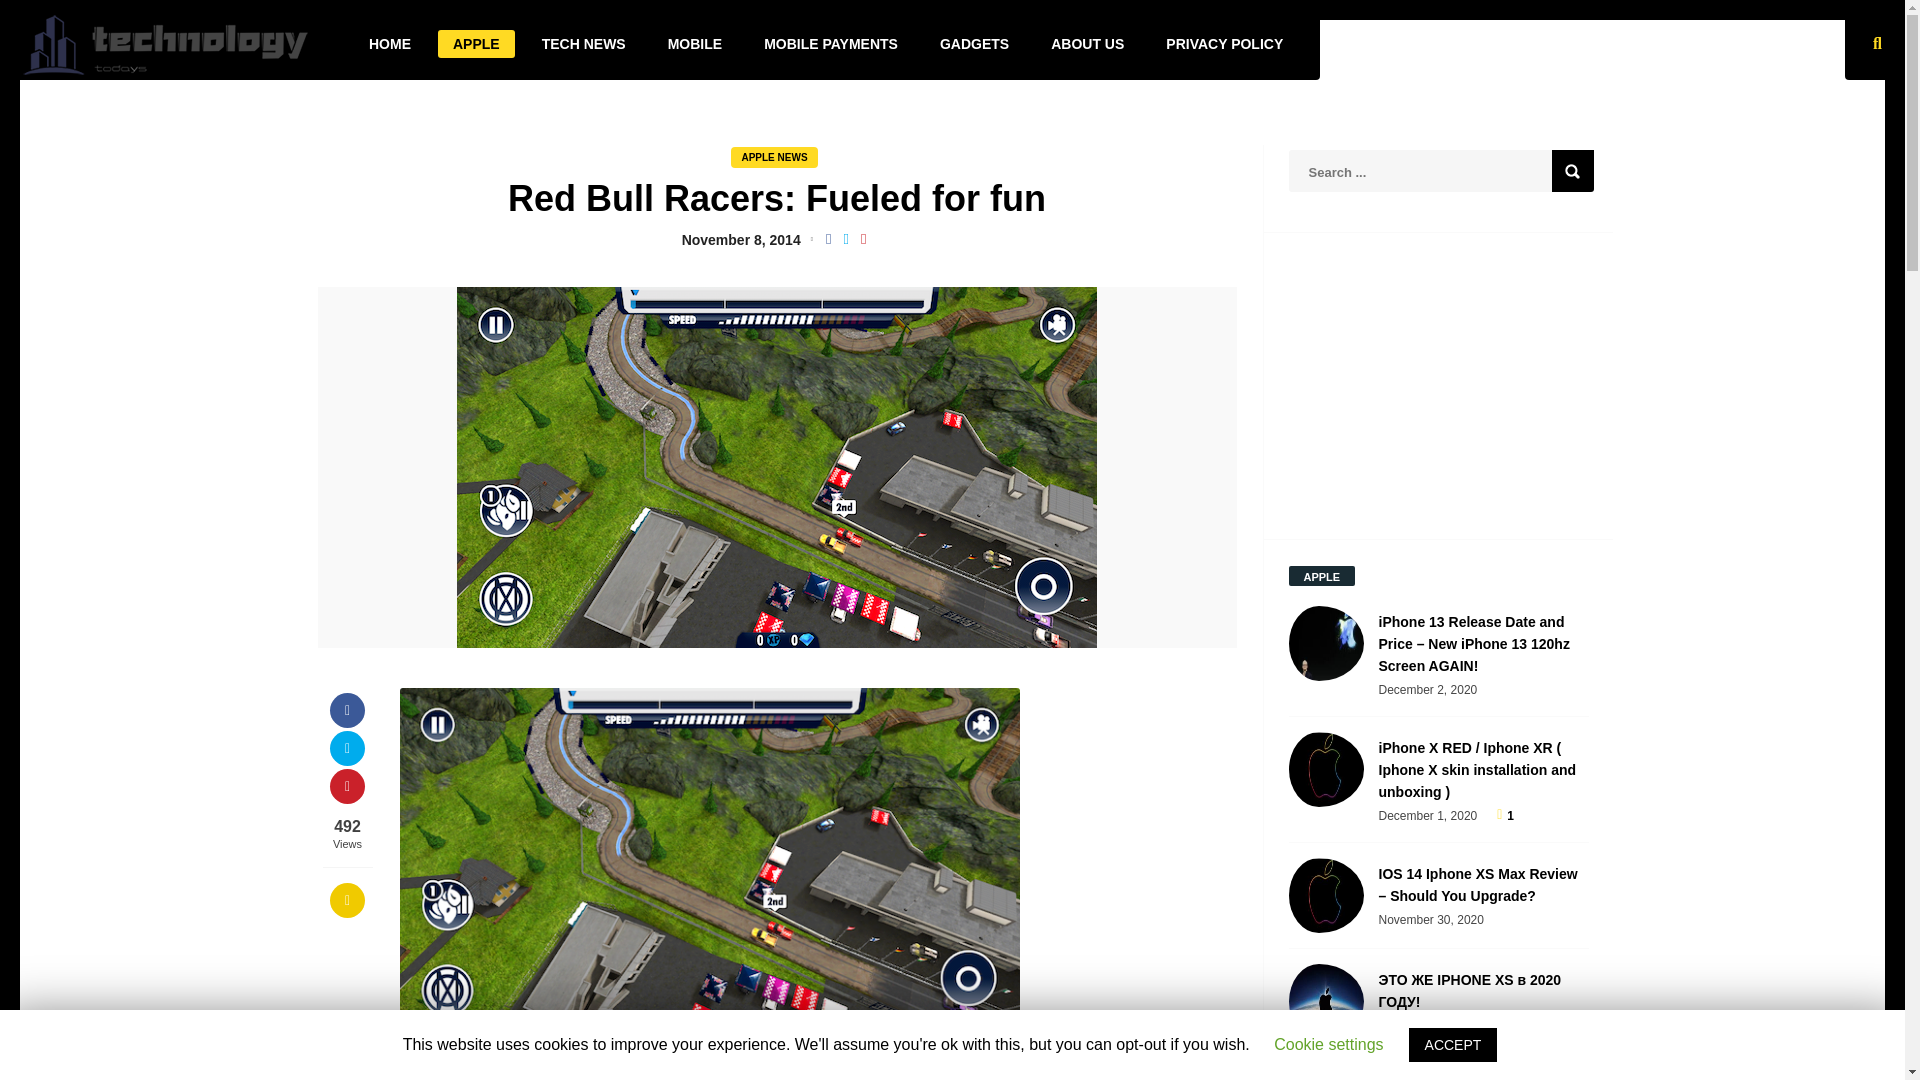 This screenshot has width=1920, height=1080. I want to click on ABOUT US, so click(1087, 44).